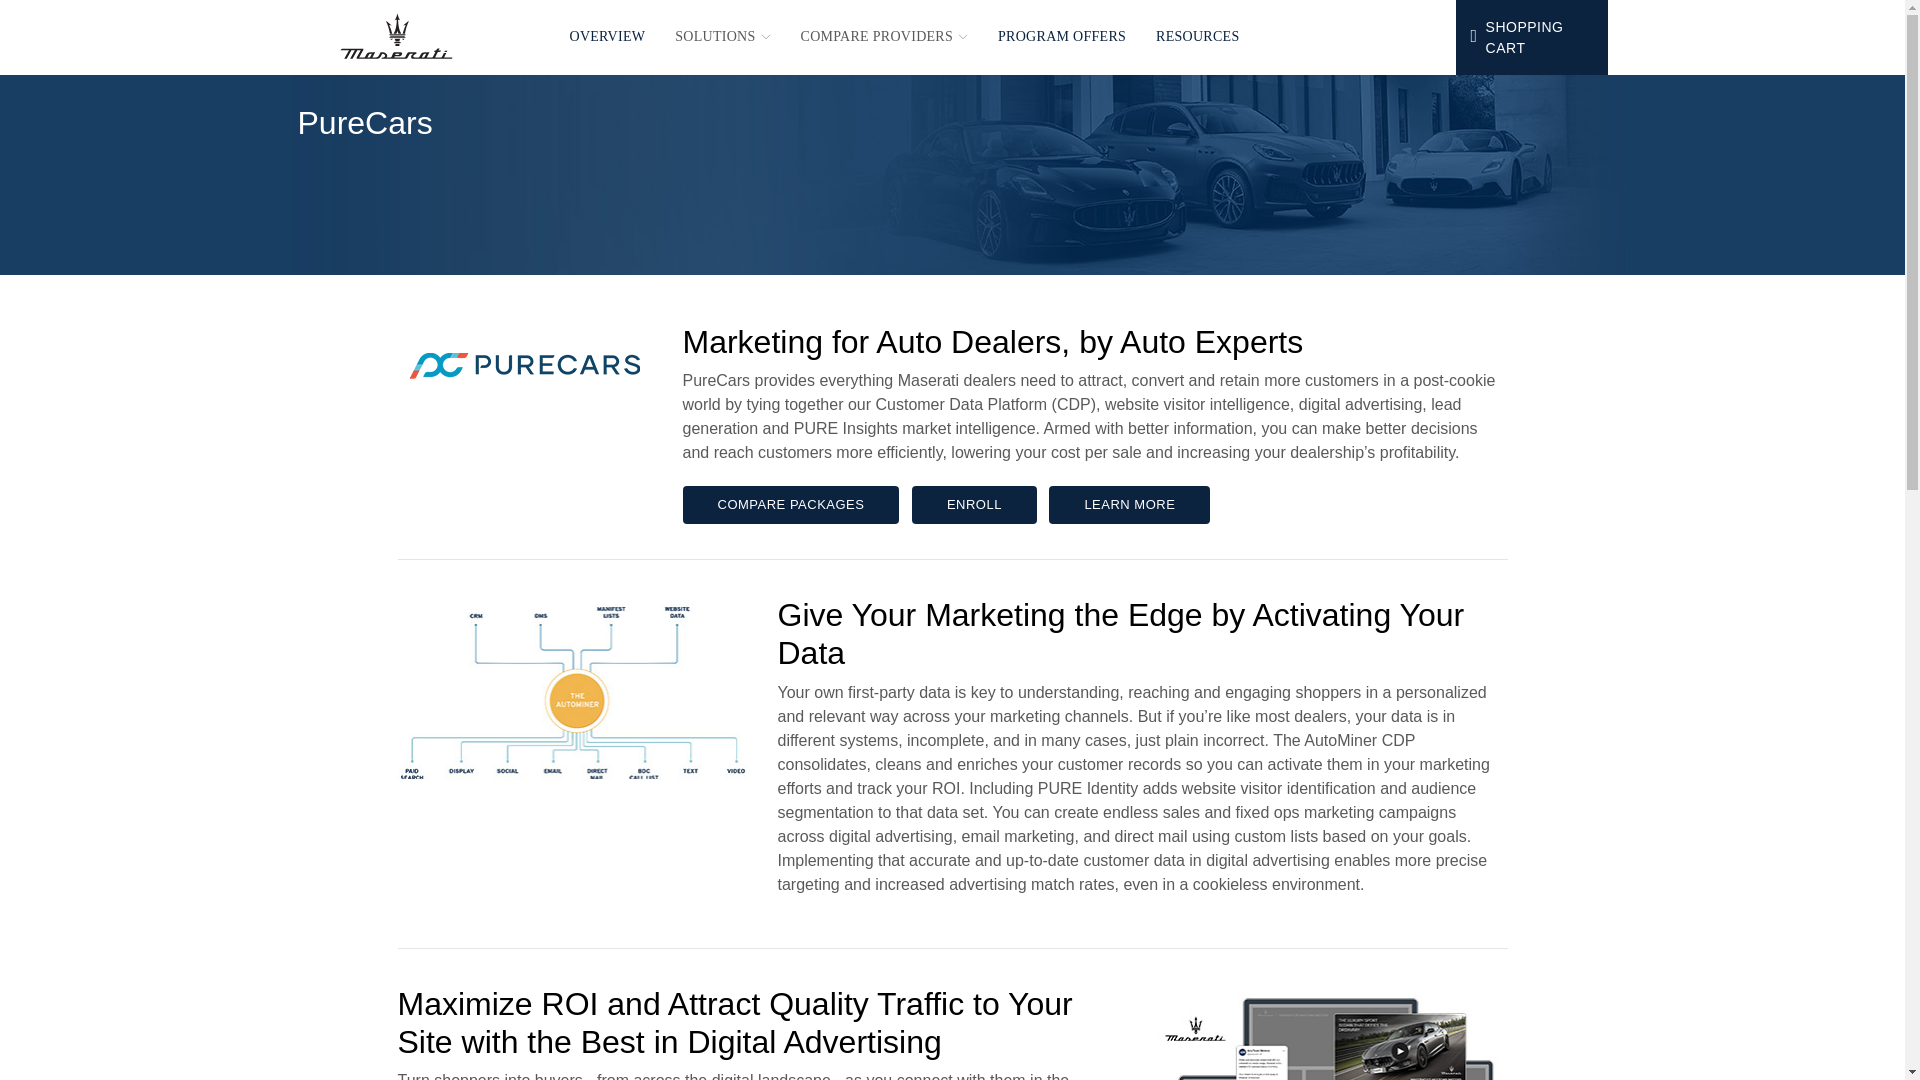 The image size is (1920, 1080). I want to click on OVERVIEW, so click(607, 36).